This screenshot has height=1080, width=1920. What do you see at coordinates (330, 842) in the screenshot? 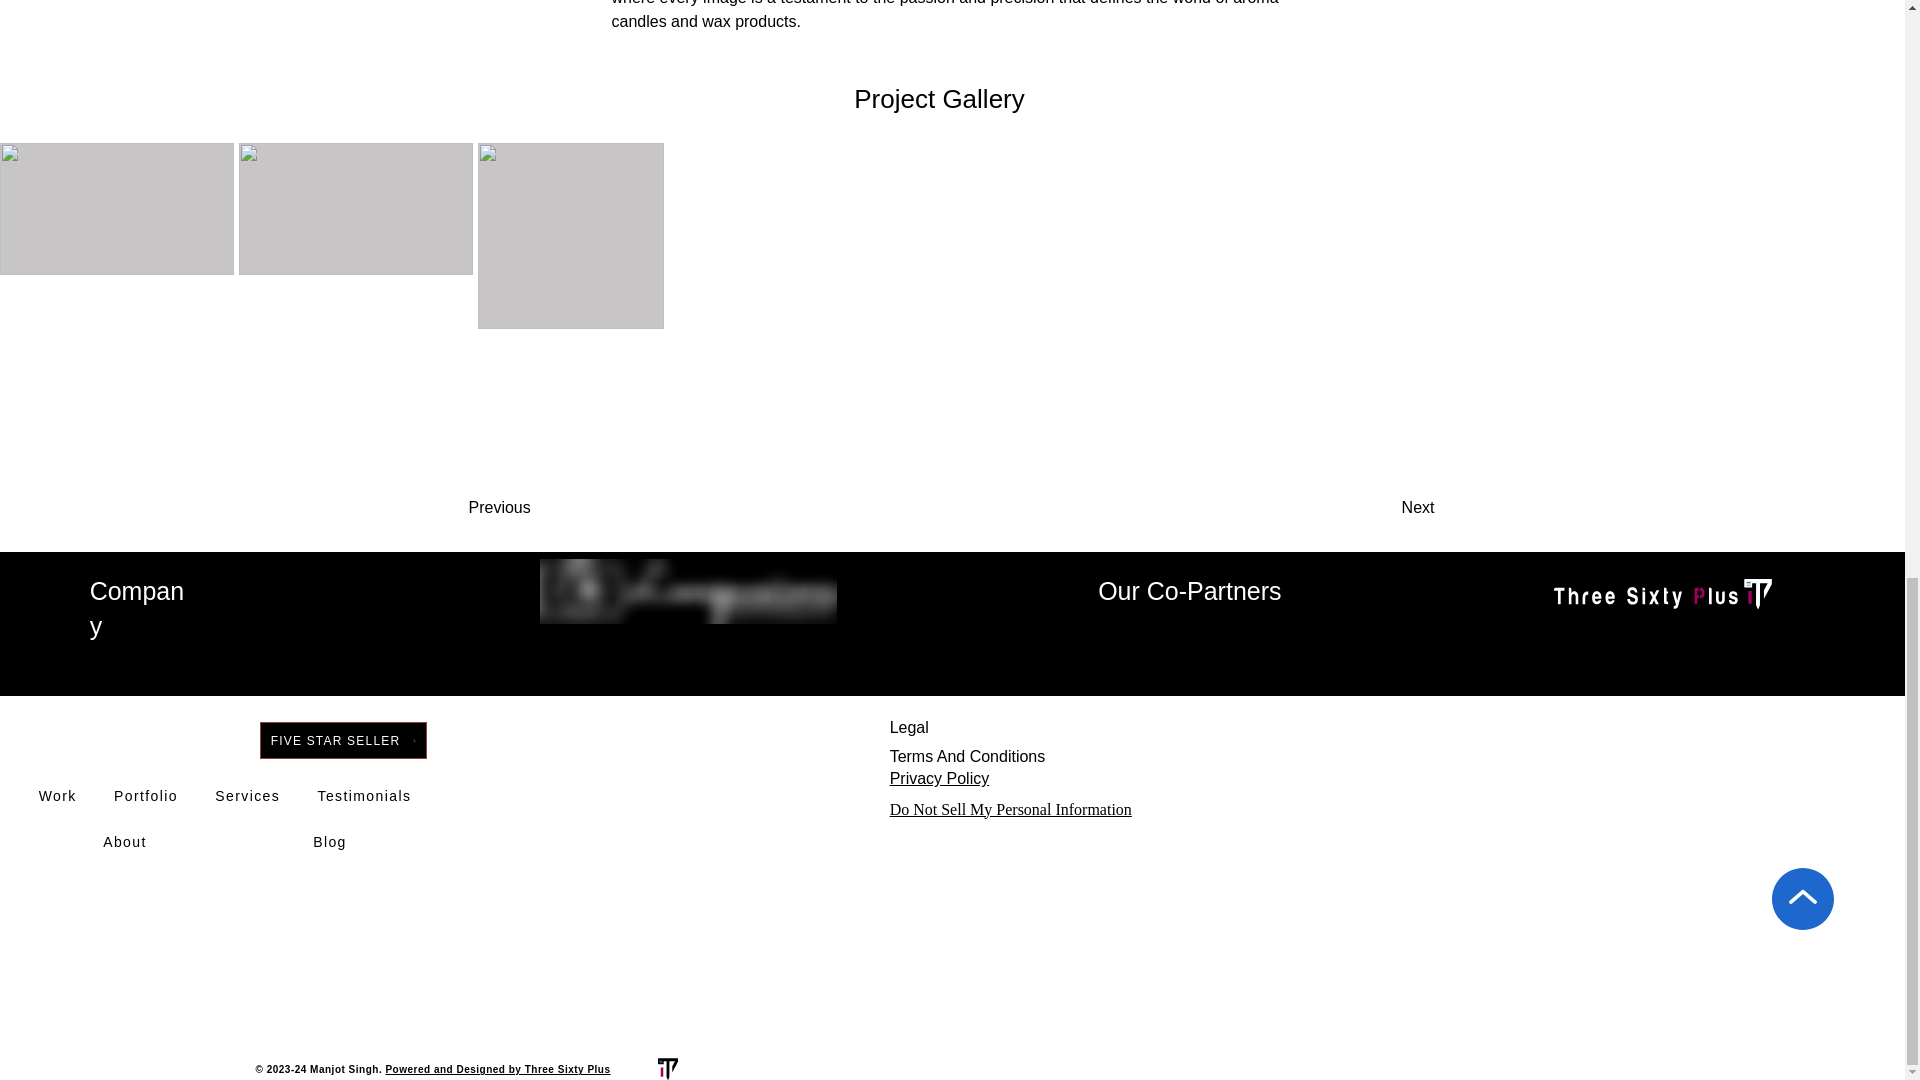
I see `Blog` at bounding box center [330, 842].